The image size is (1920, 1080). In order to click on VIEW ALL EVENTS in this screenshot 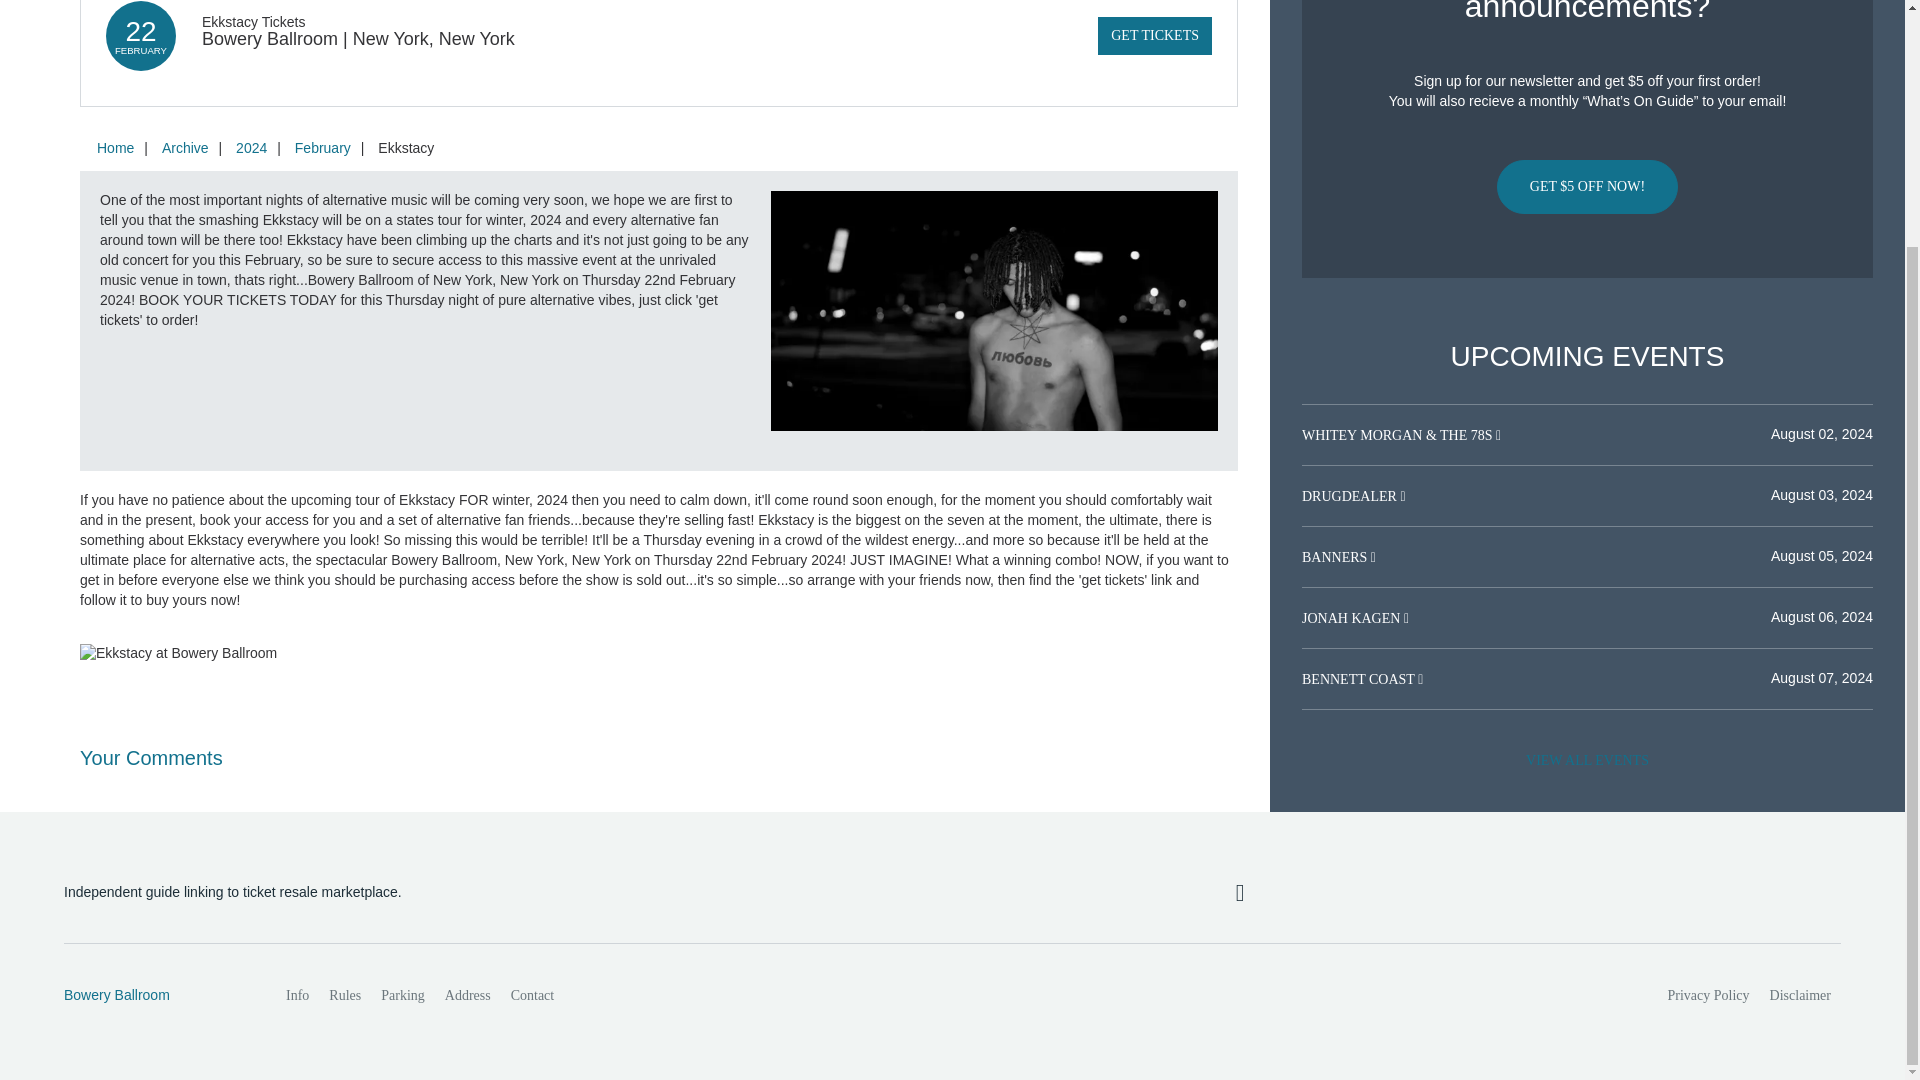, I will do `click(1587, 760)`.